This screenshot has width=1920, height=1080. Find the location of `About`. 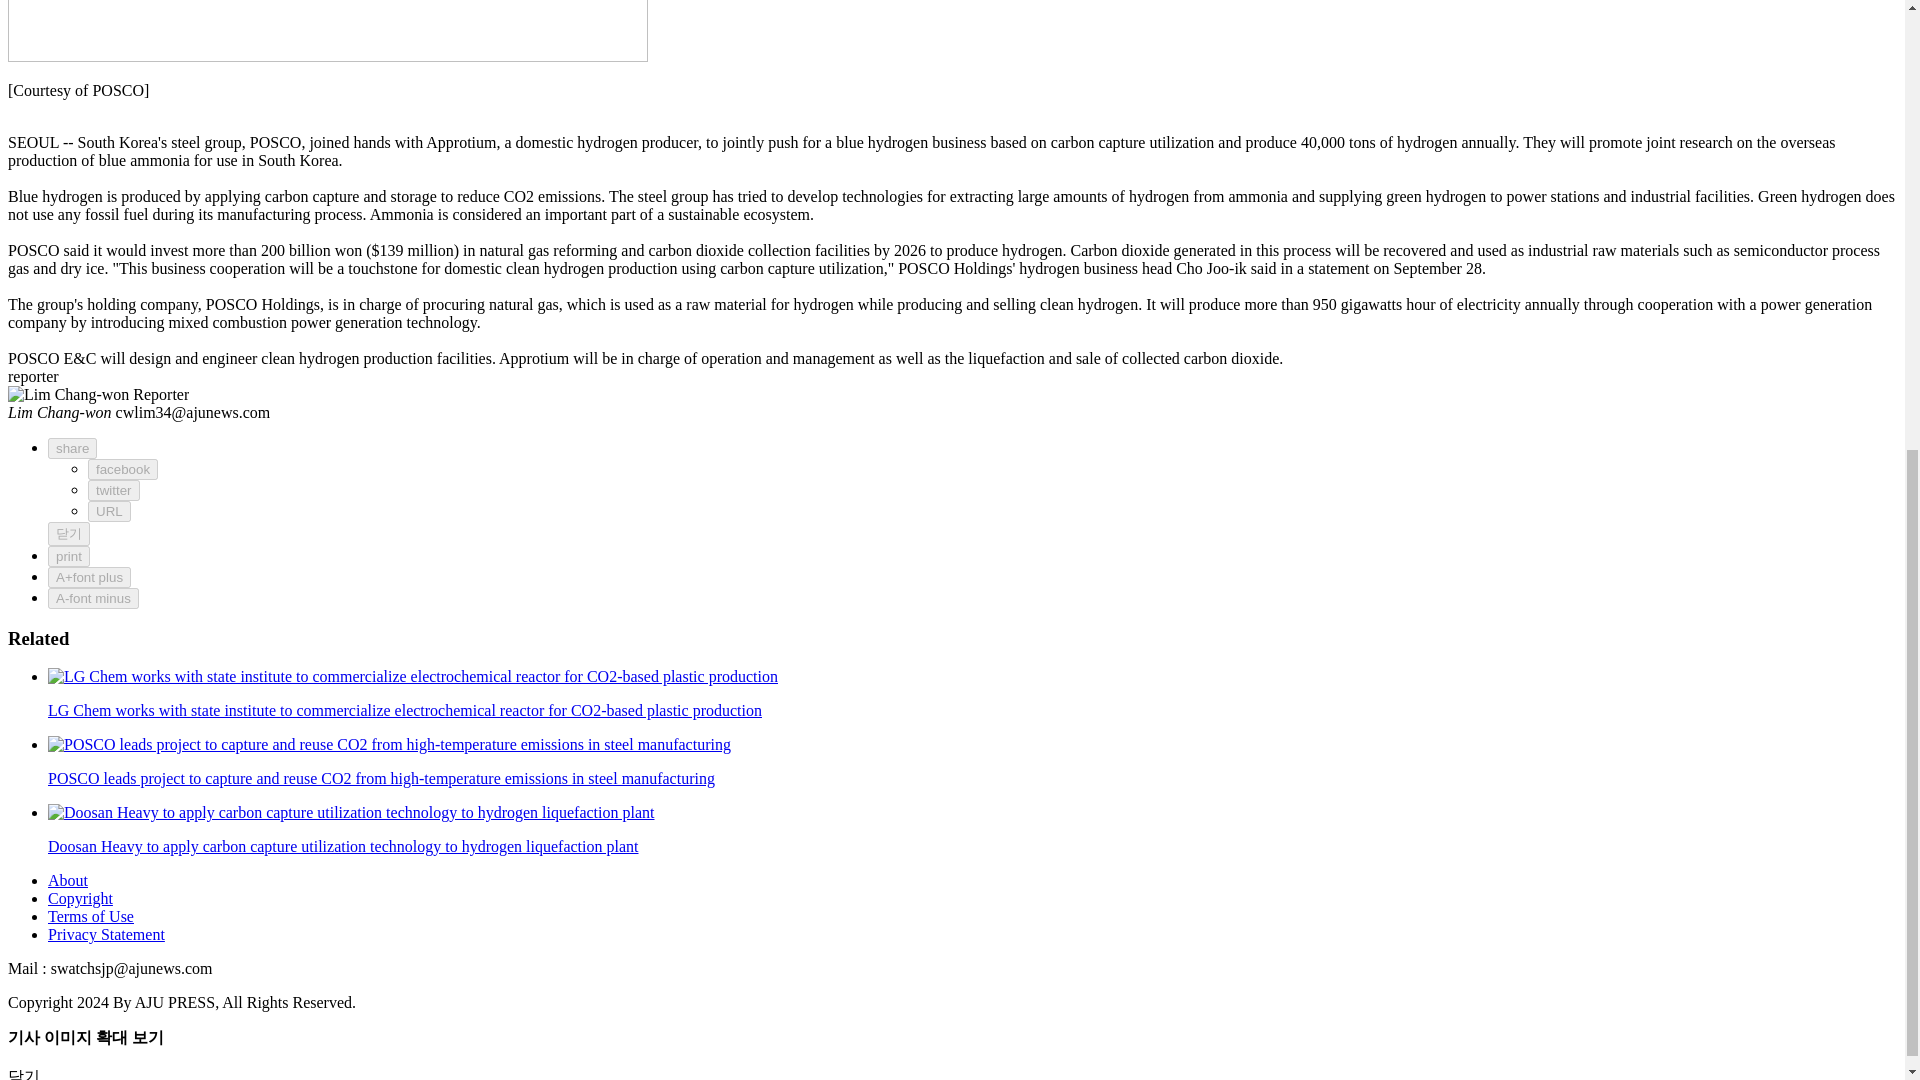

About is located at coordinates (68, 880).